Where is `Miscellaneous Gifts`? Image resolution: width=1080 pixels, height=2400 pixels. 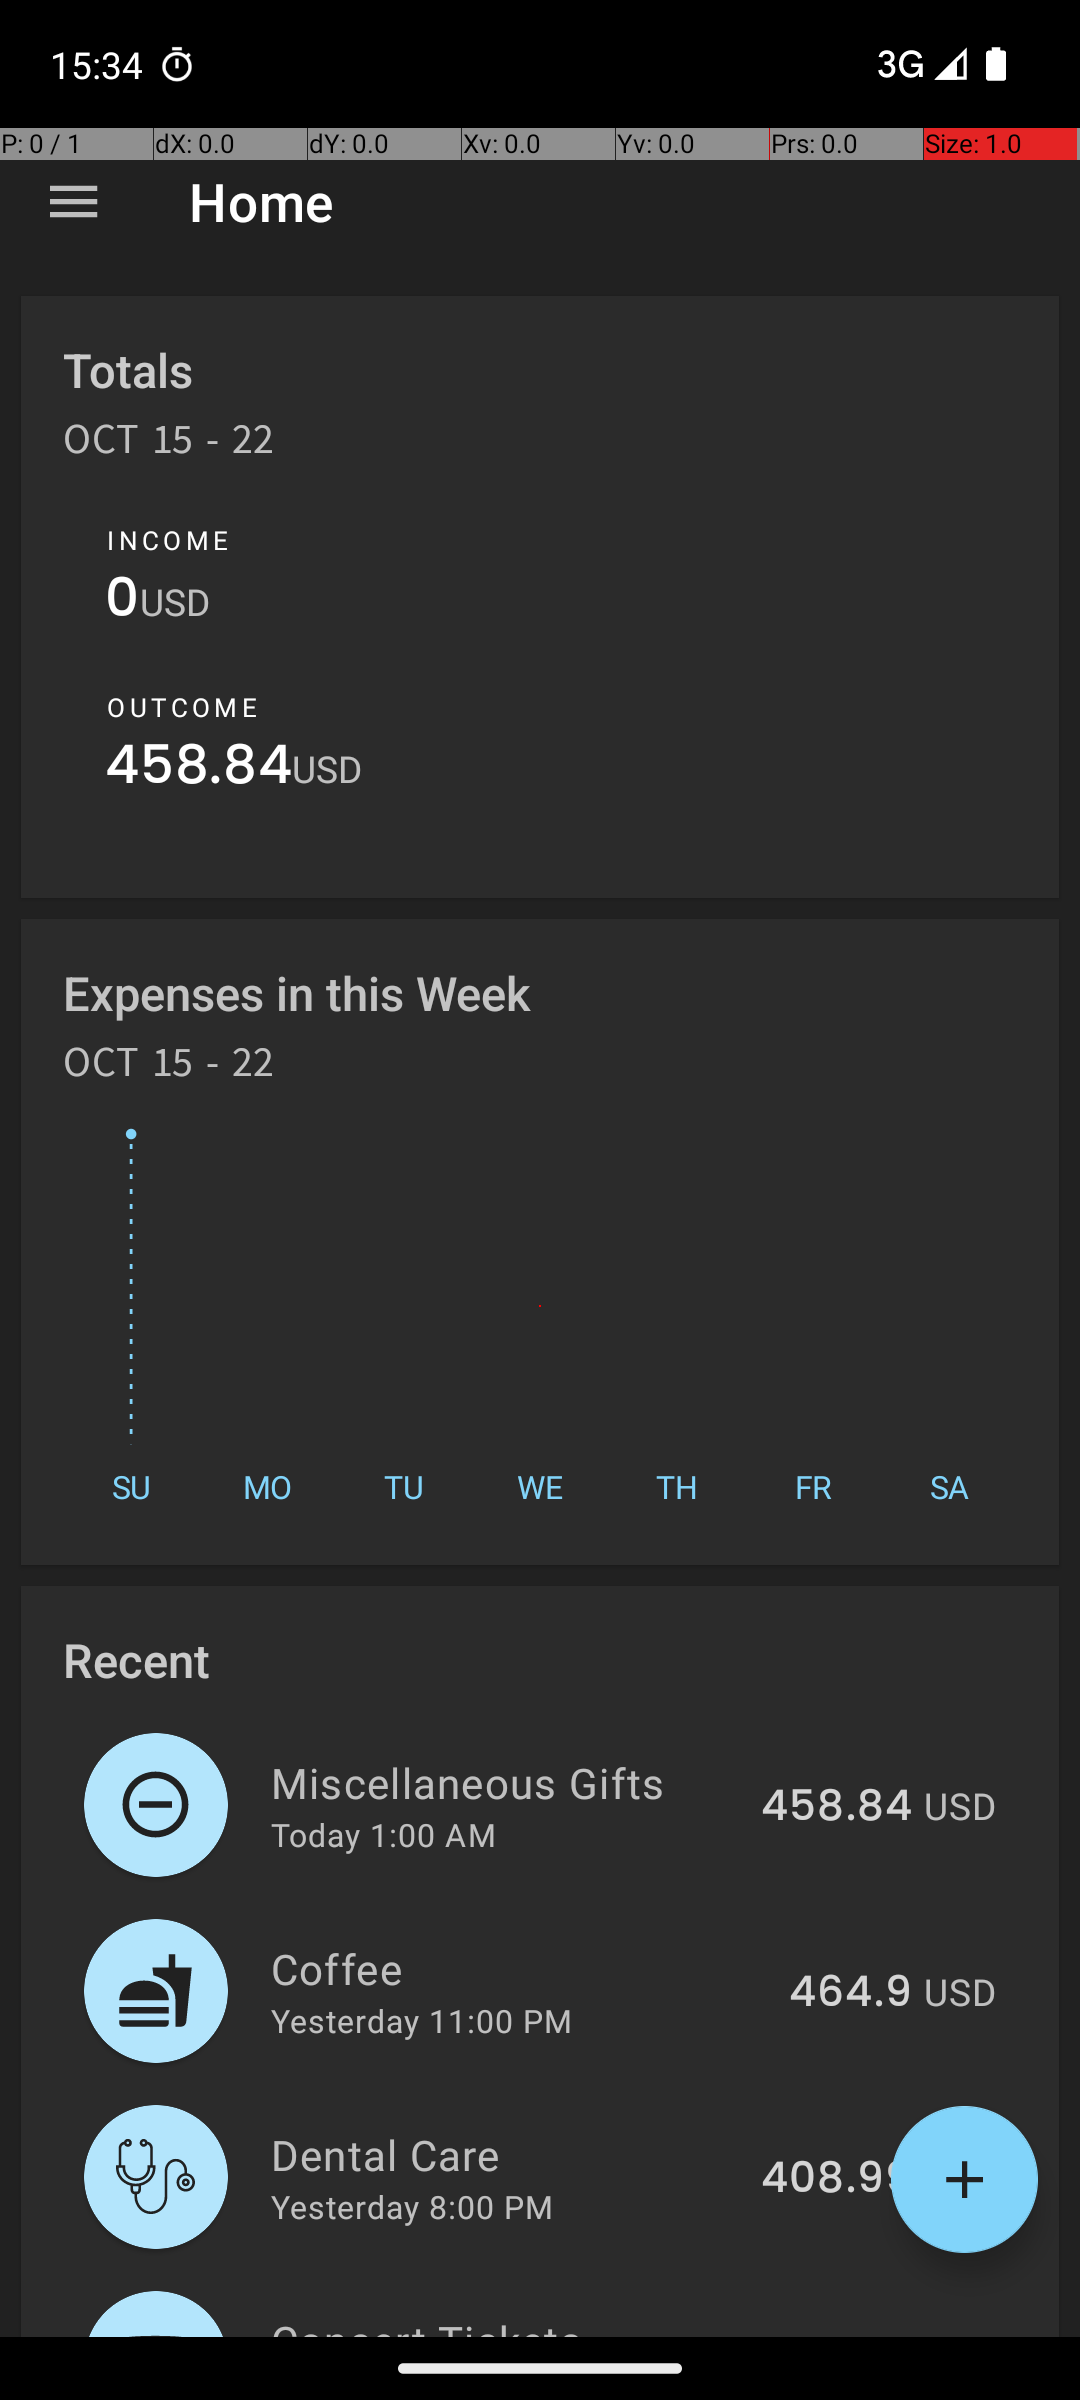
Miscellaneous Gifts is located at coordinates (504, 1782).